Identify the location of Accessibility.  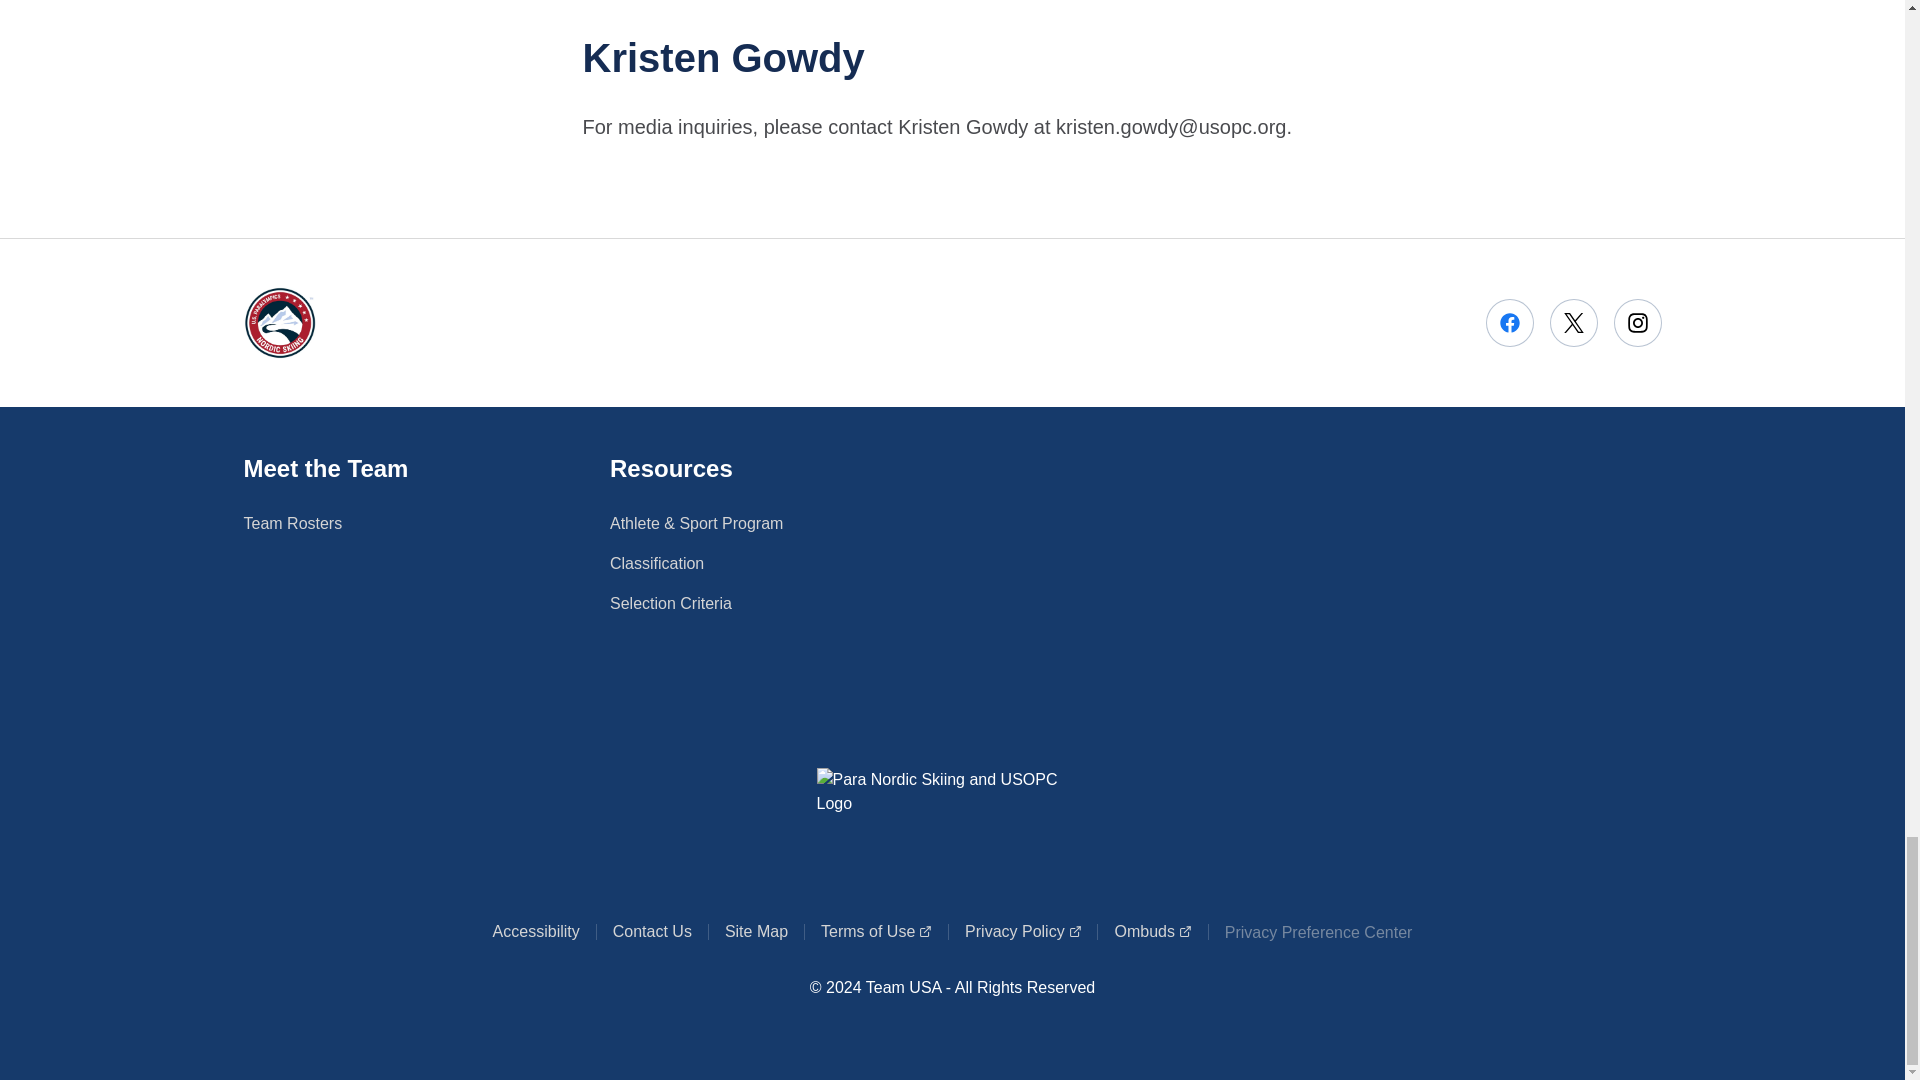
(536, 932).